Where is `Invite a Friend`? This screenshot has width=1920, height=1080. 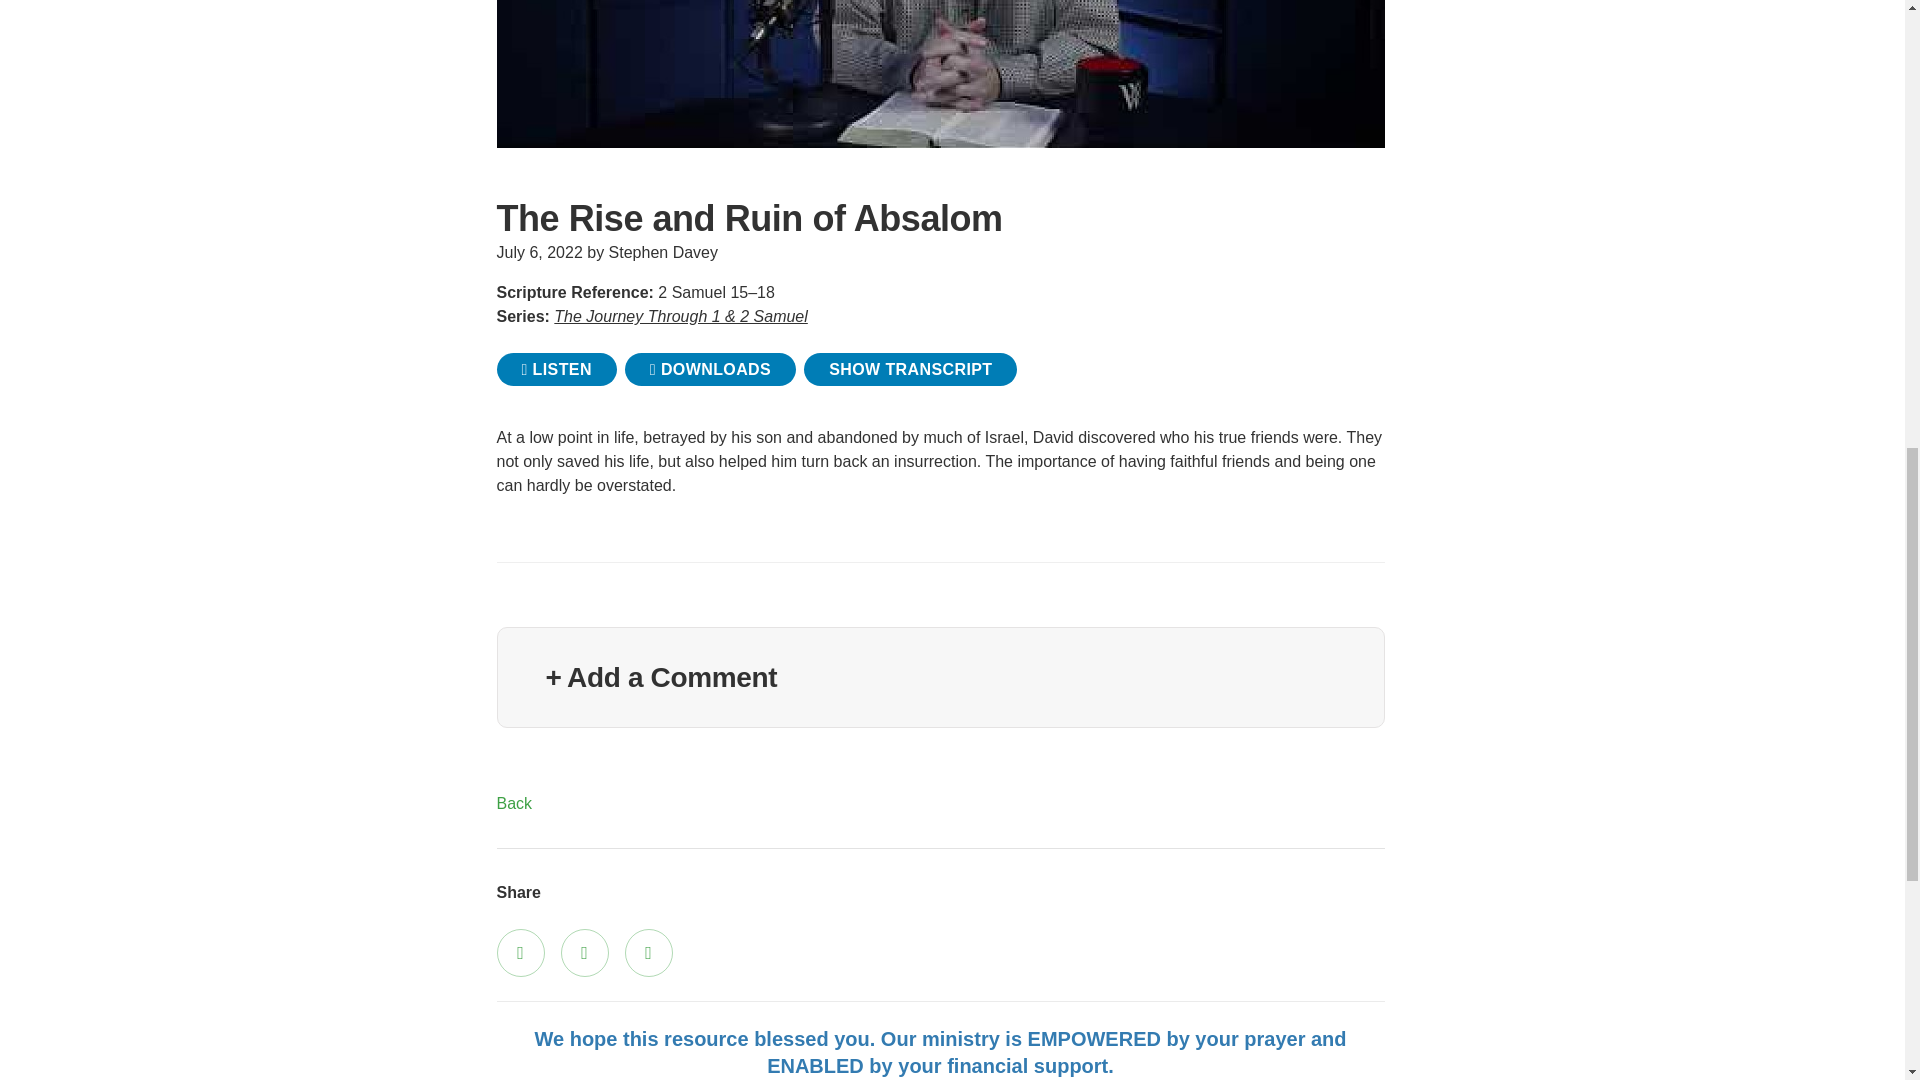 Invite a Friend is located at coordinates (648, 952).